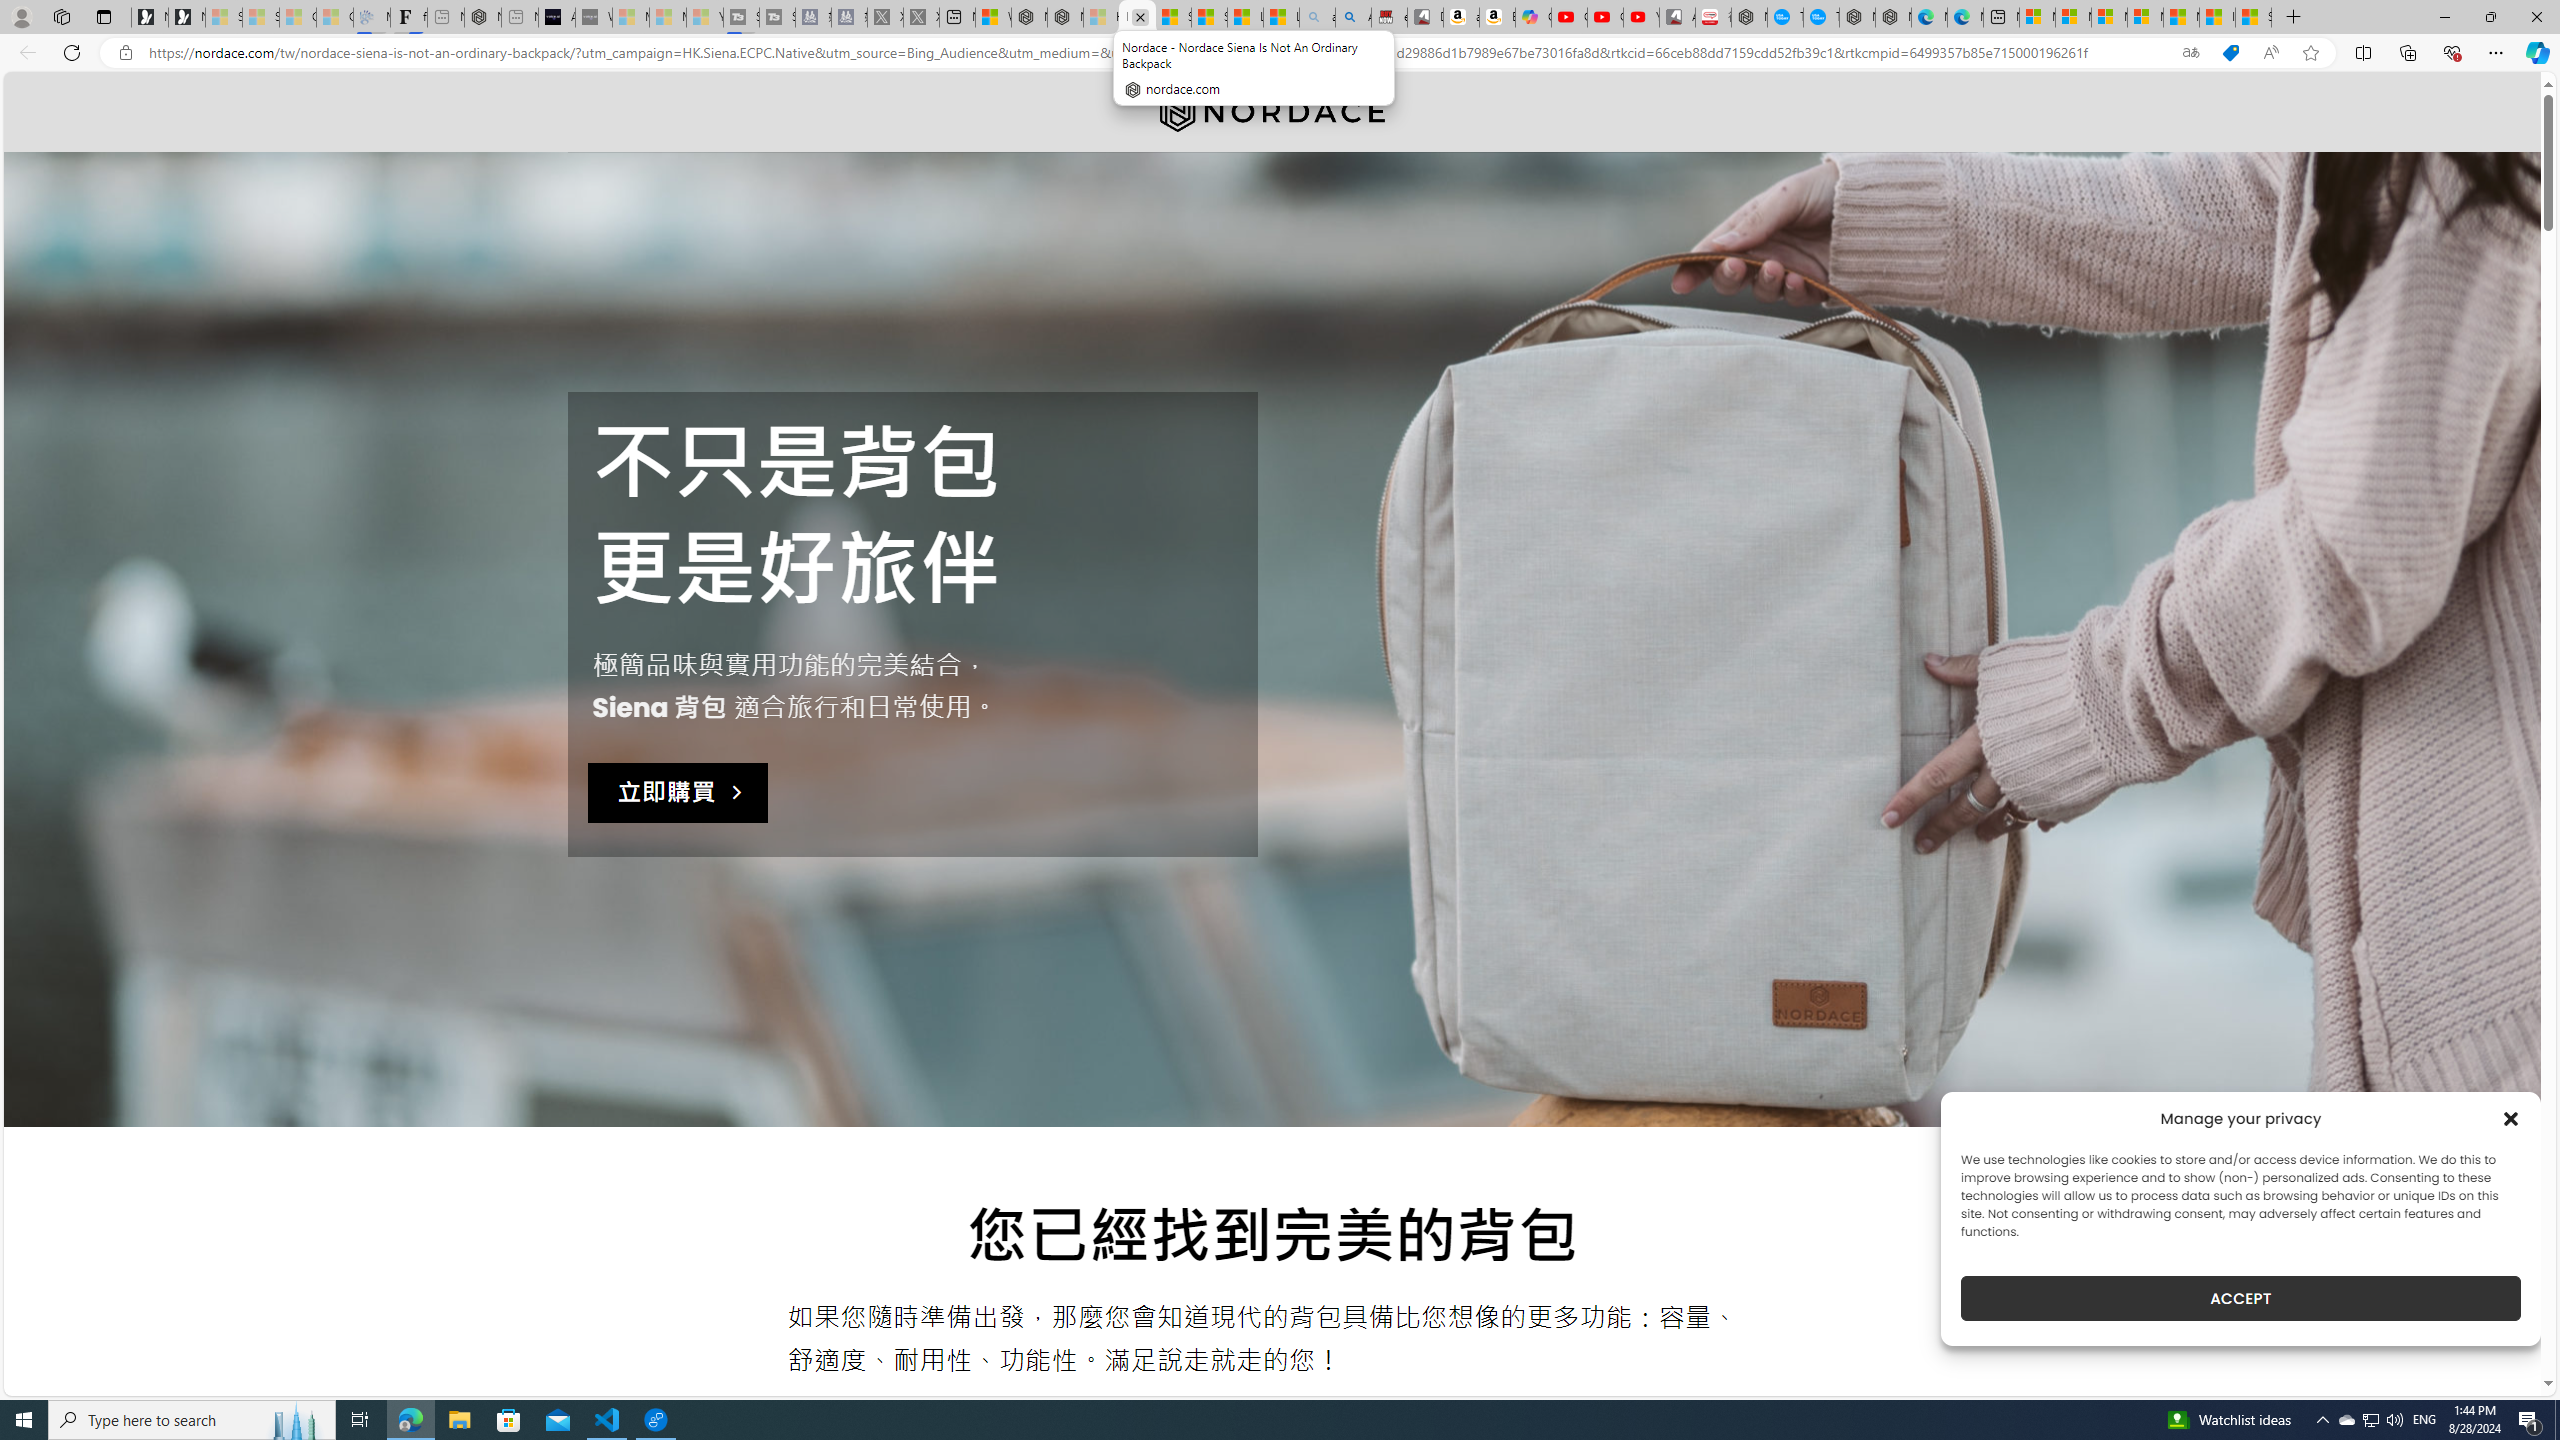 This screenshot has height=1440, width=2560. I want to click on Nordace - Nordace has arrived Hong Kong, so click(1893, 17).